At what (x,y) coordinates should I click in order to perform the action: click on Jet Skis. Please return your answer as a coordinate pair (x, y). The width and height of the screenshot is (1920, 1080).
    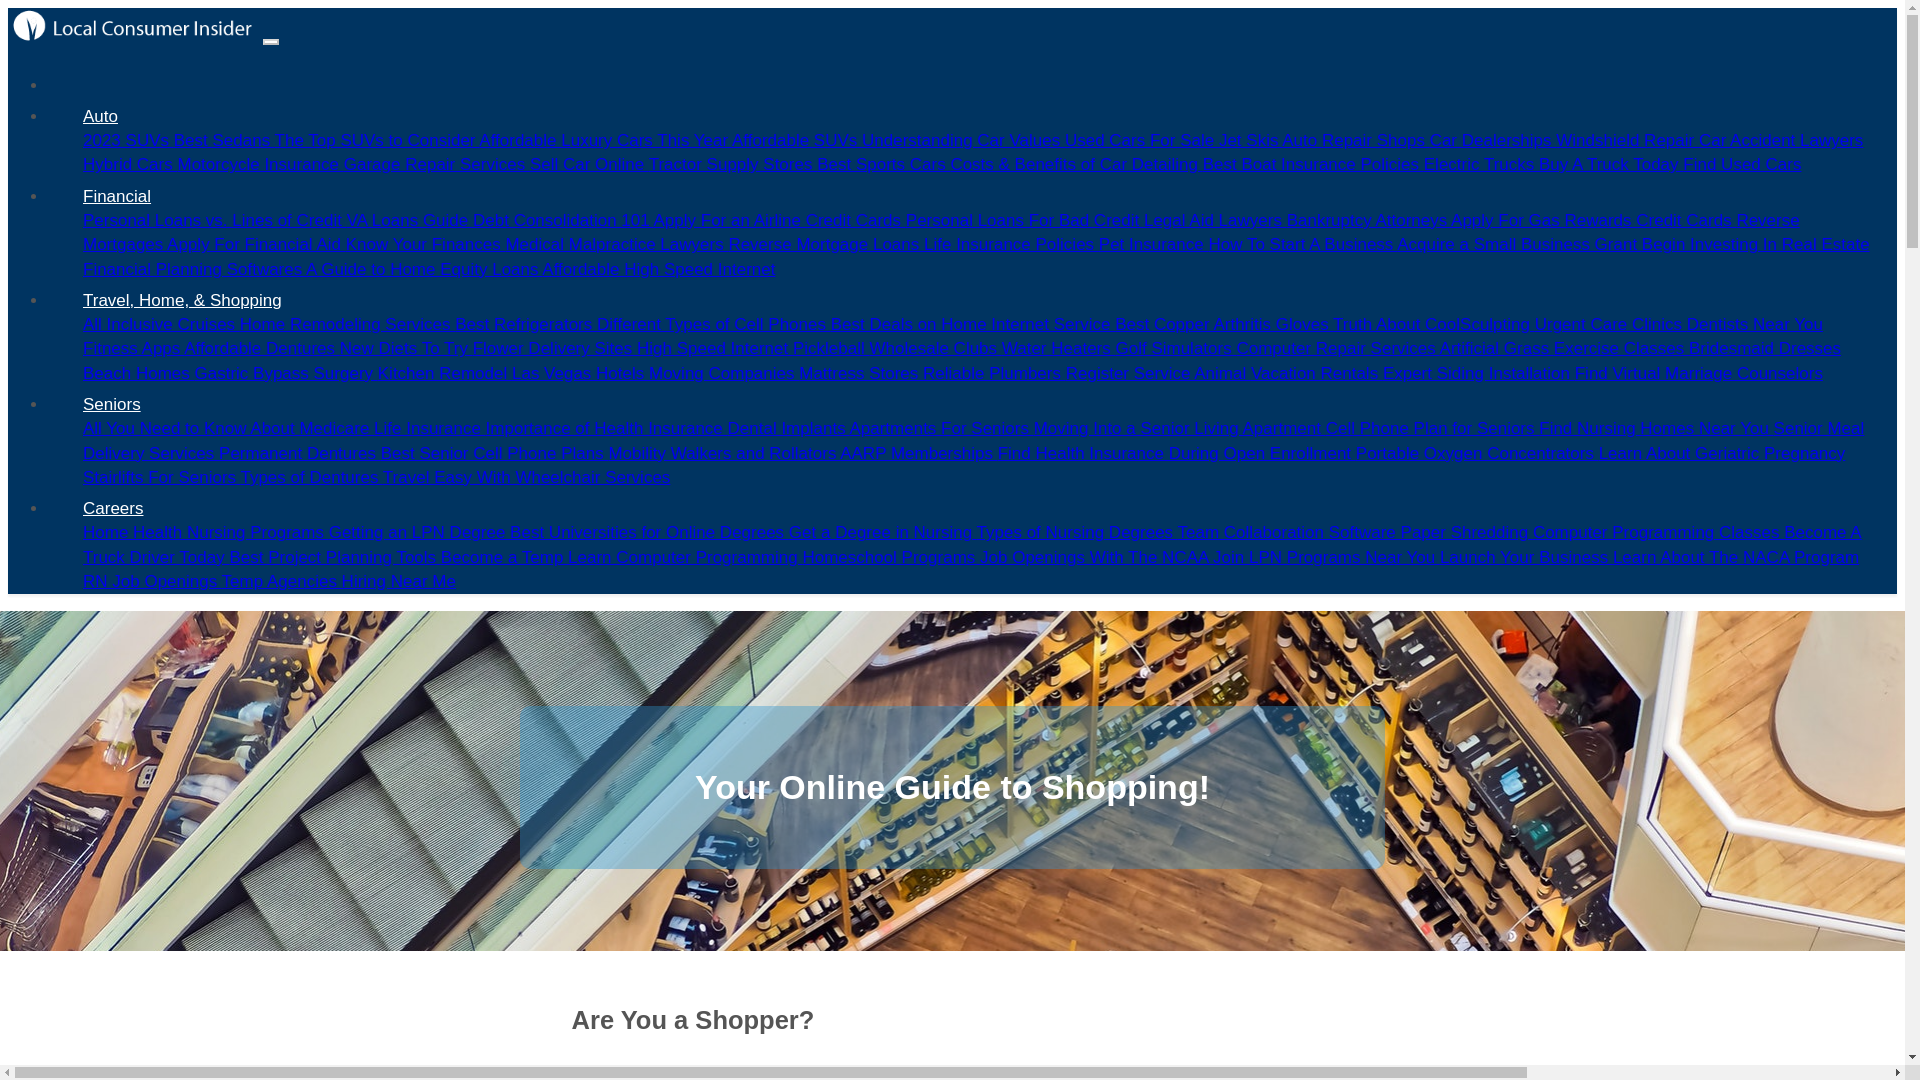
    Looking at the image, I should click on (1250, 140).